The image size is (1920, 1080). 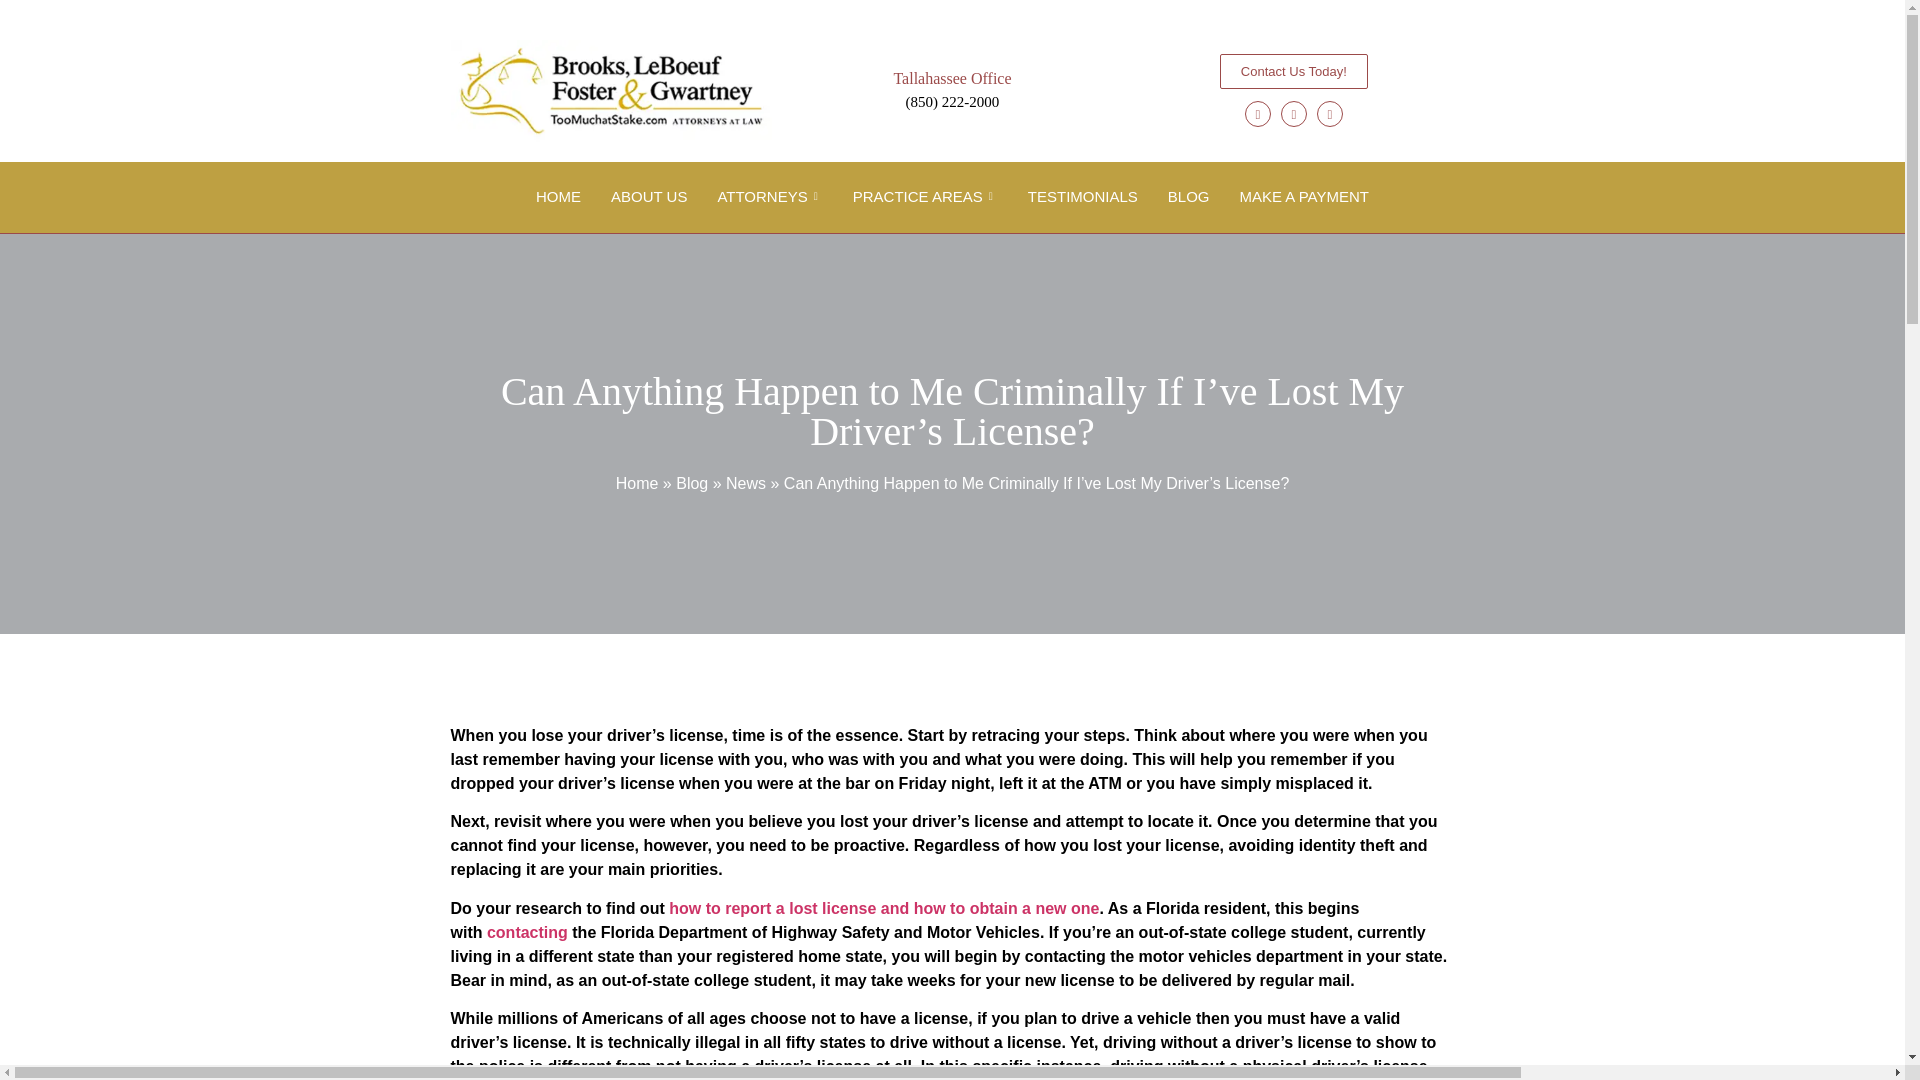 I want to click on Contact Us Today!, so click(x=1293, y=71).